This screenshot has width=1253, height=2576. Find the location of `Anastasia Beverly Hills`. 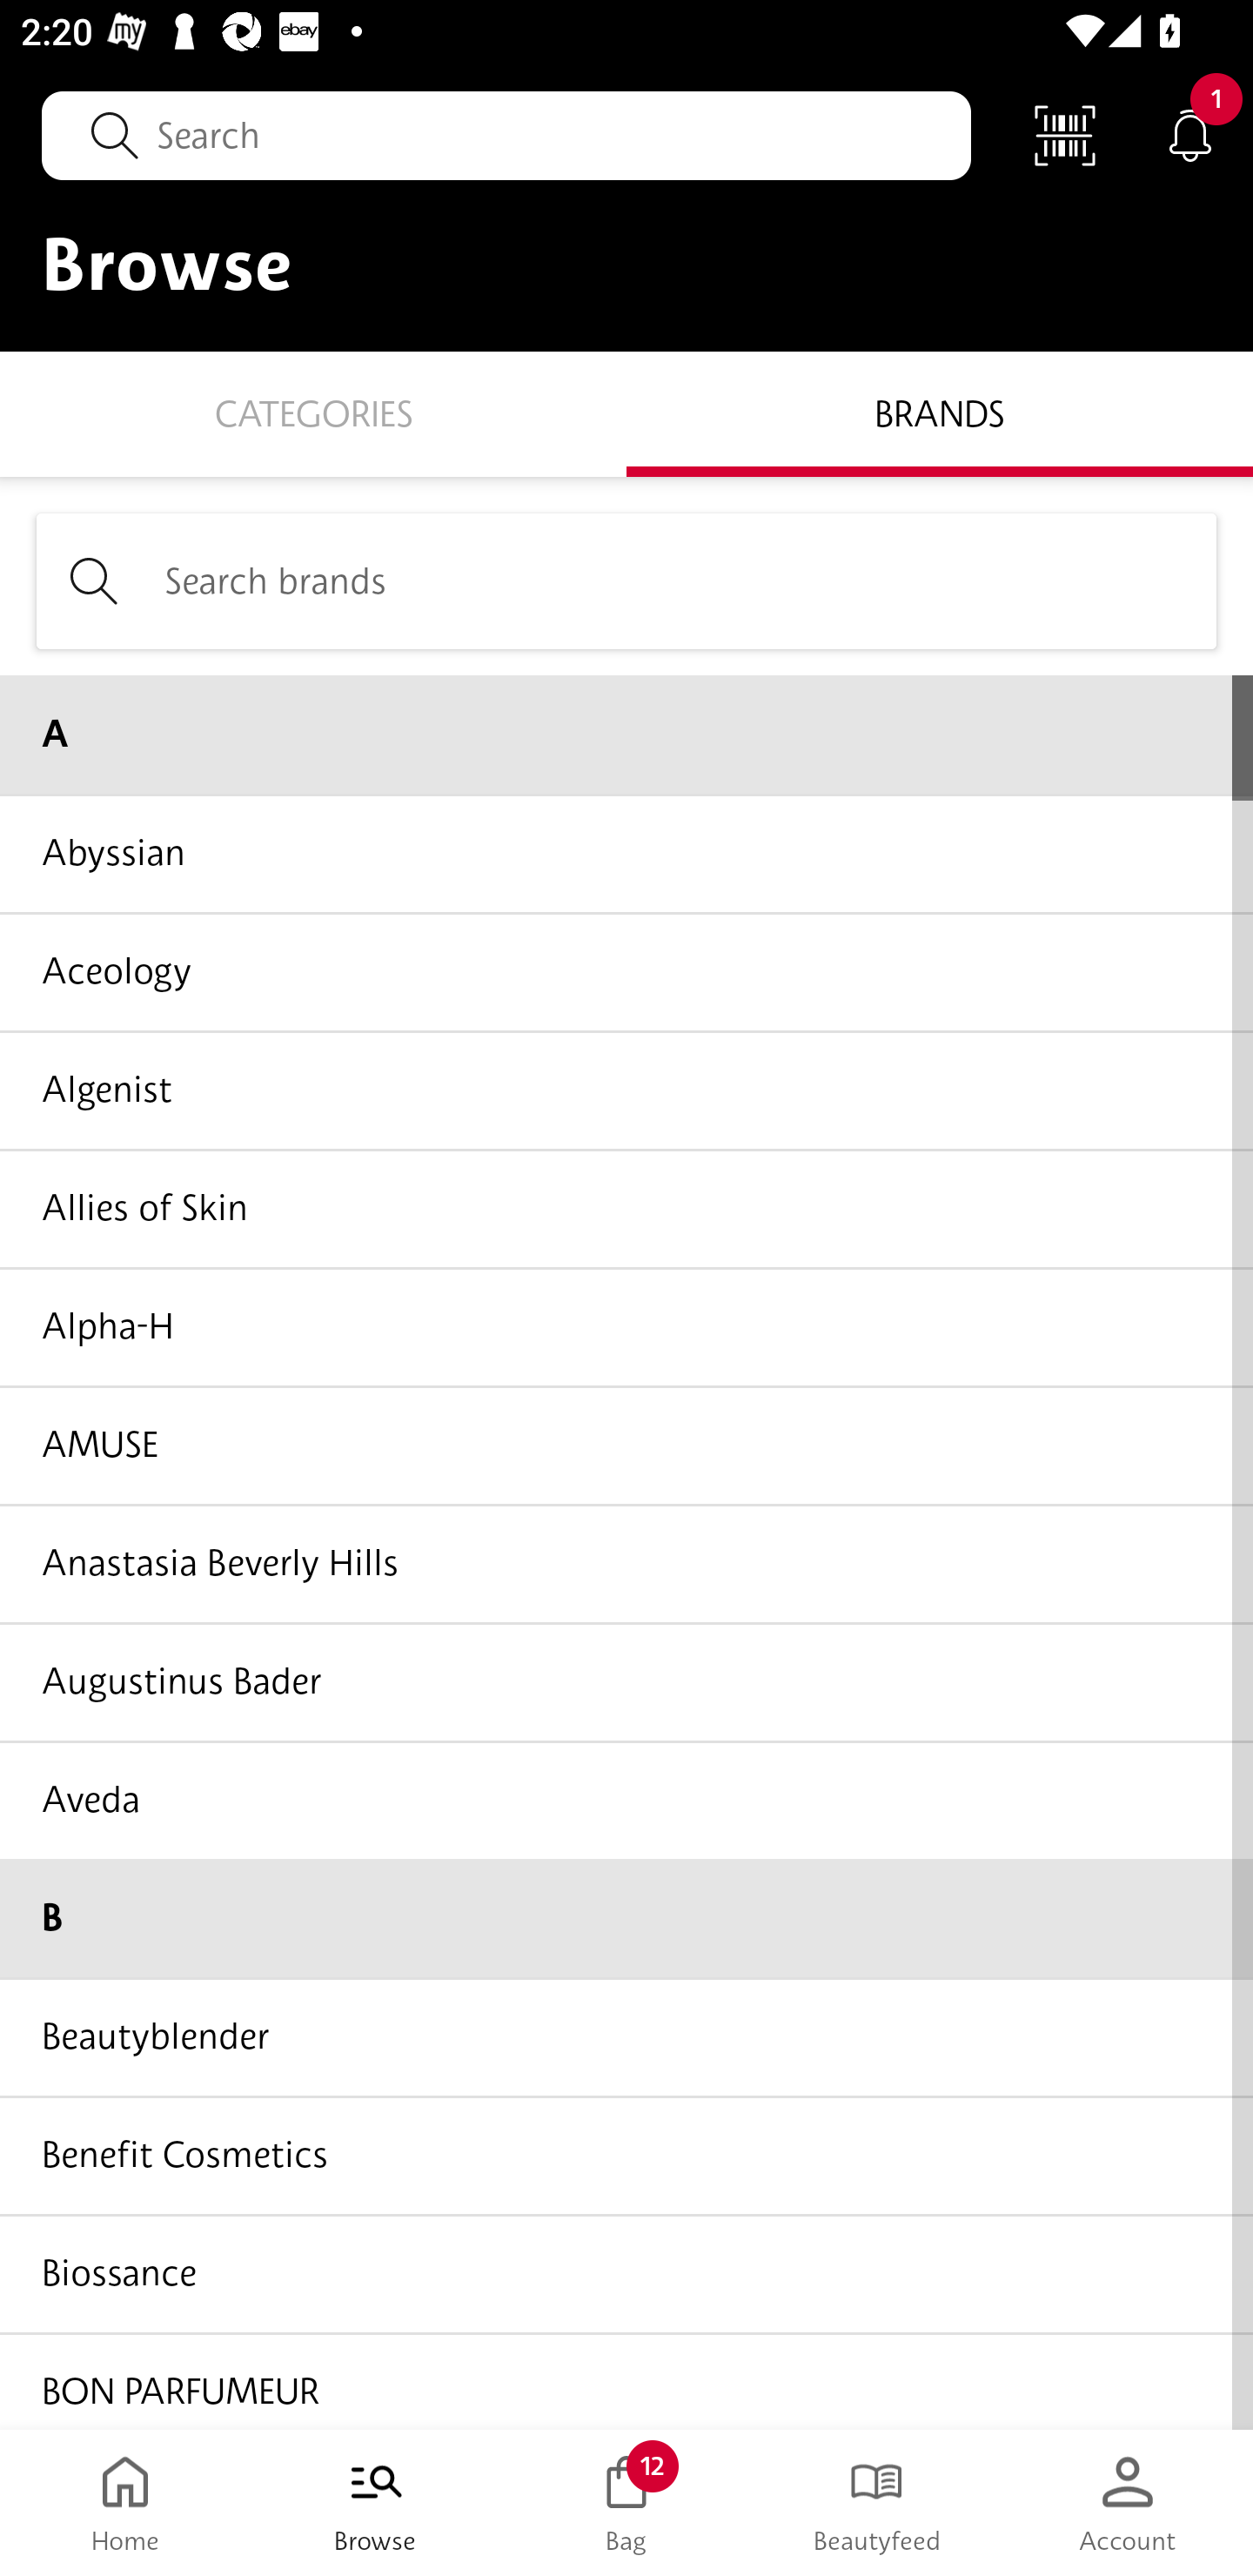

Anastasia Beverly Hills is located at coordinates (626, 1563).